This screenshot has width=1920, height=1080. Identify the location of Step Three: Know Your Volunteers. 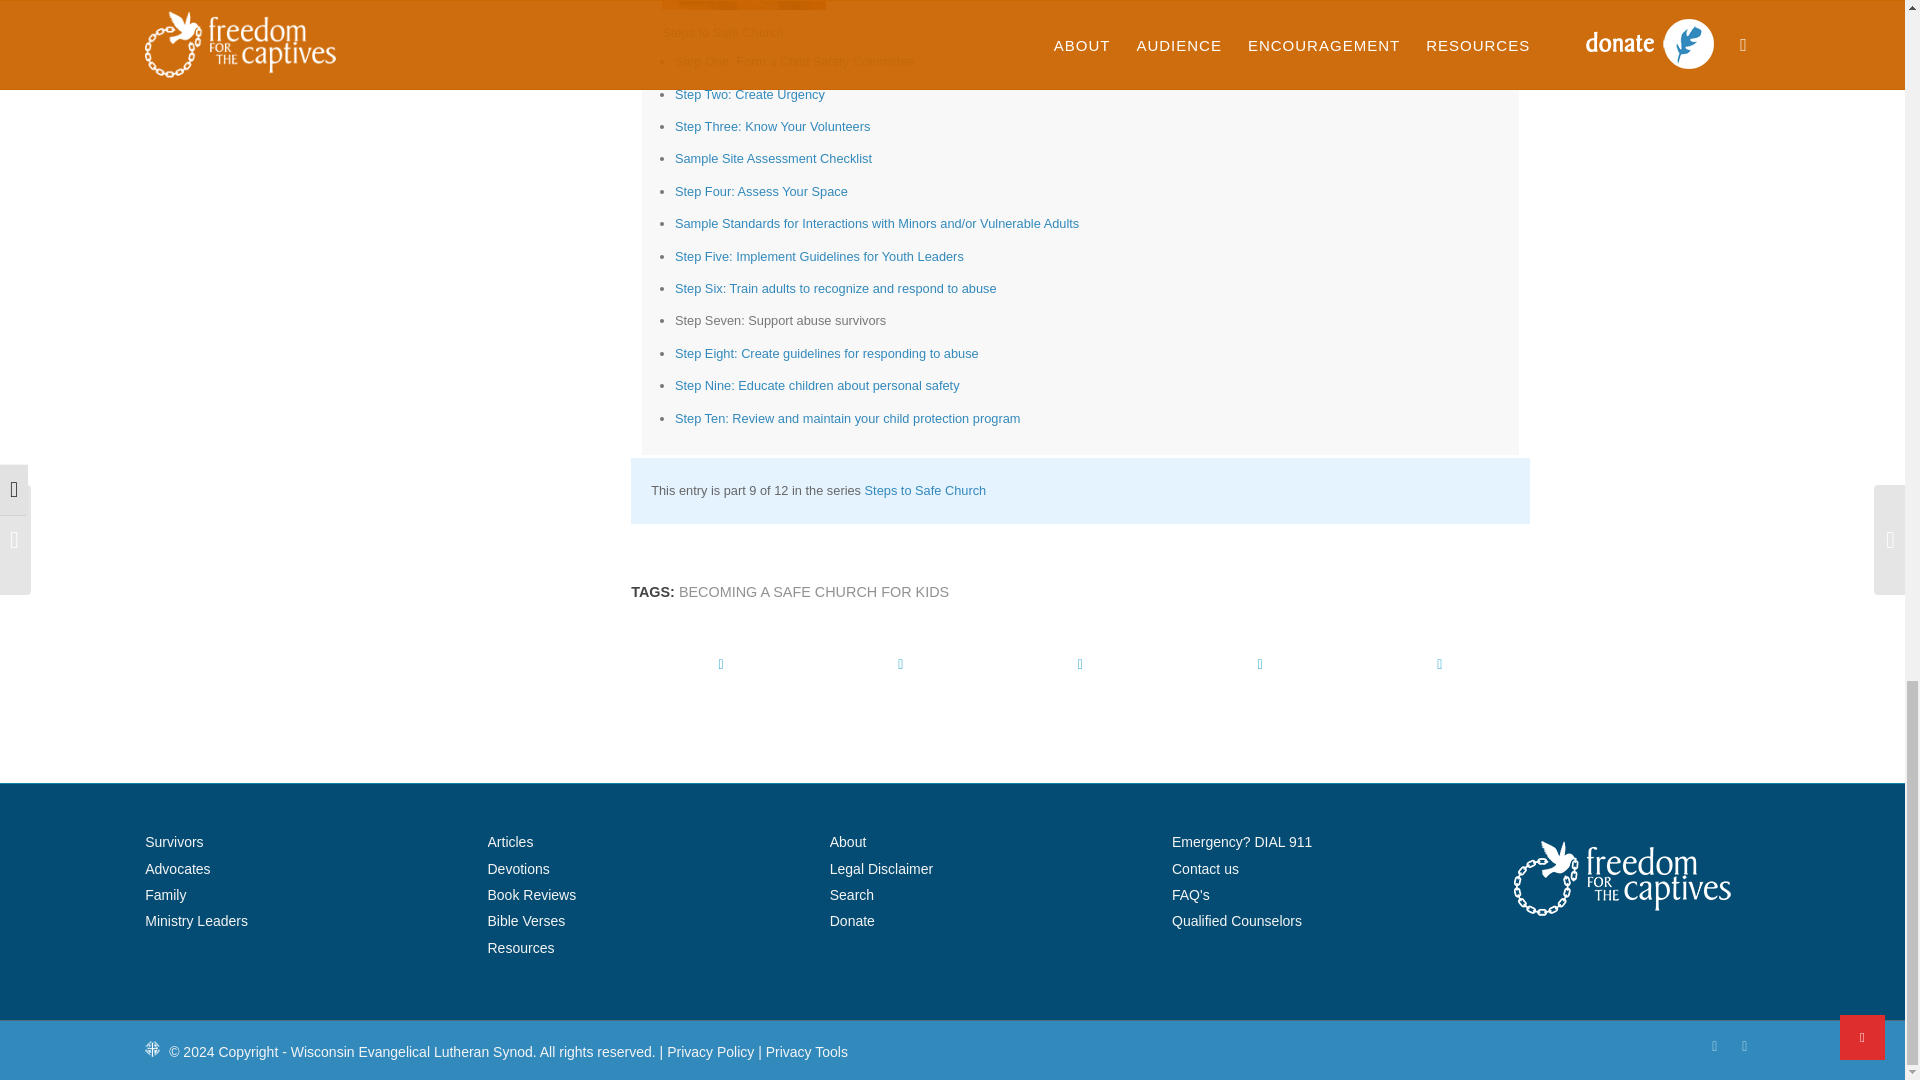
(772, 126).